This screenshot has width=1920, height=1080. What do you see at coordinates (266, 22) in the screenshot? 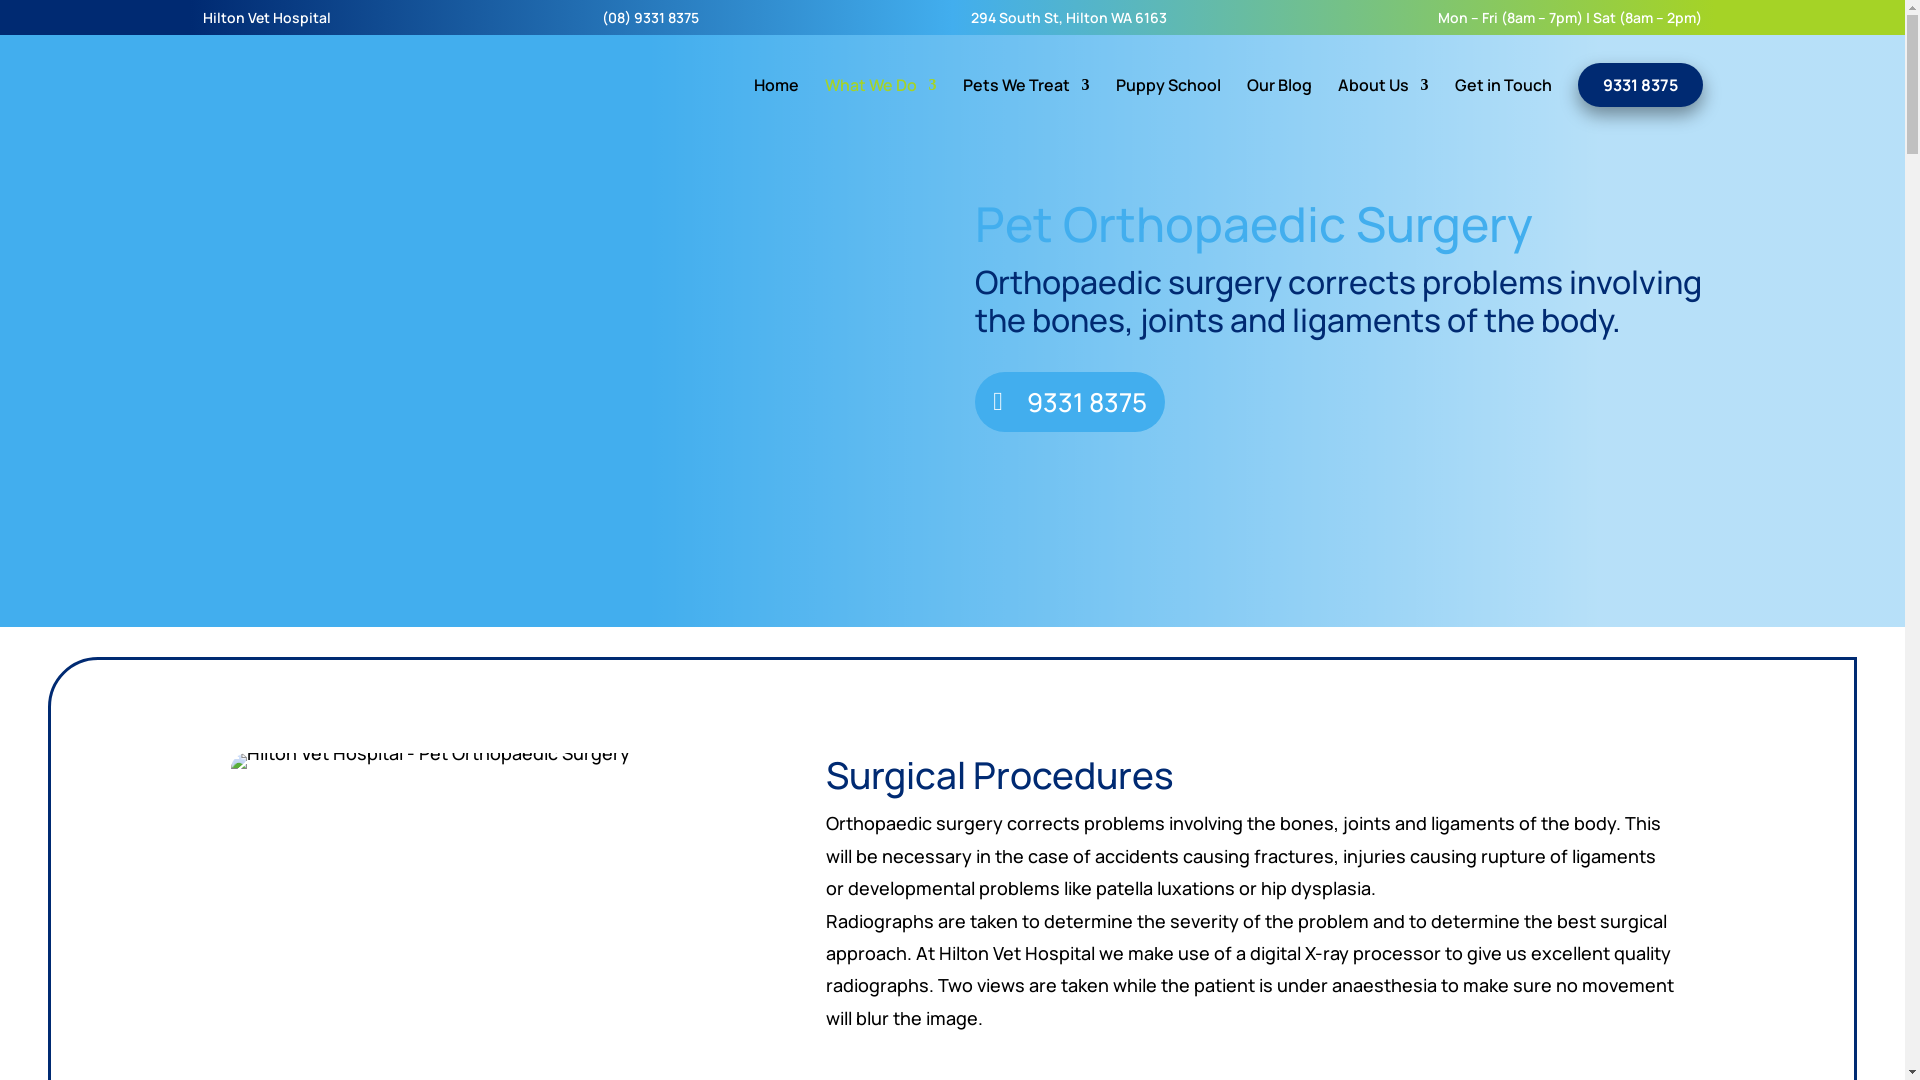
I see `Hilton Vet Hospital` at bounding box center [266, 22].